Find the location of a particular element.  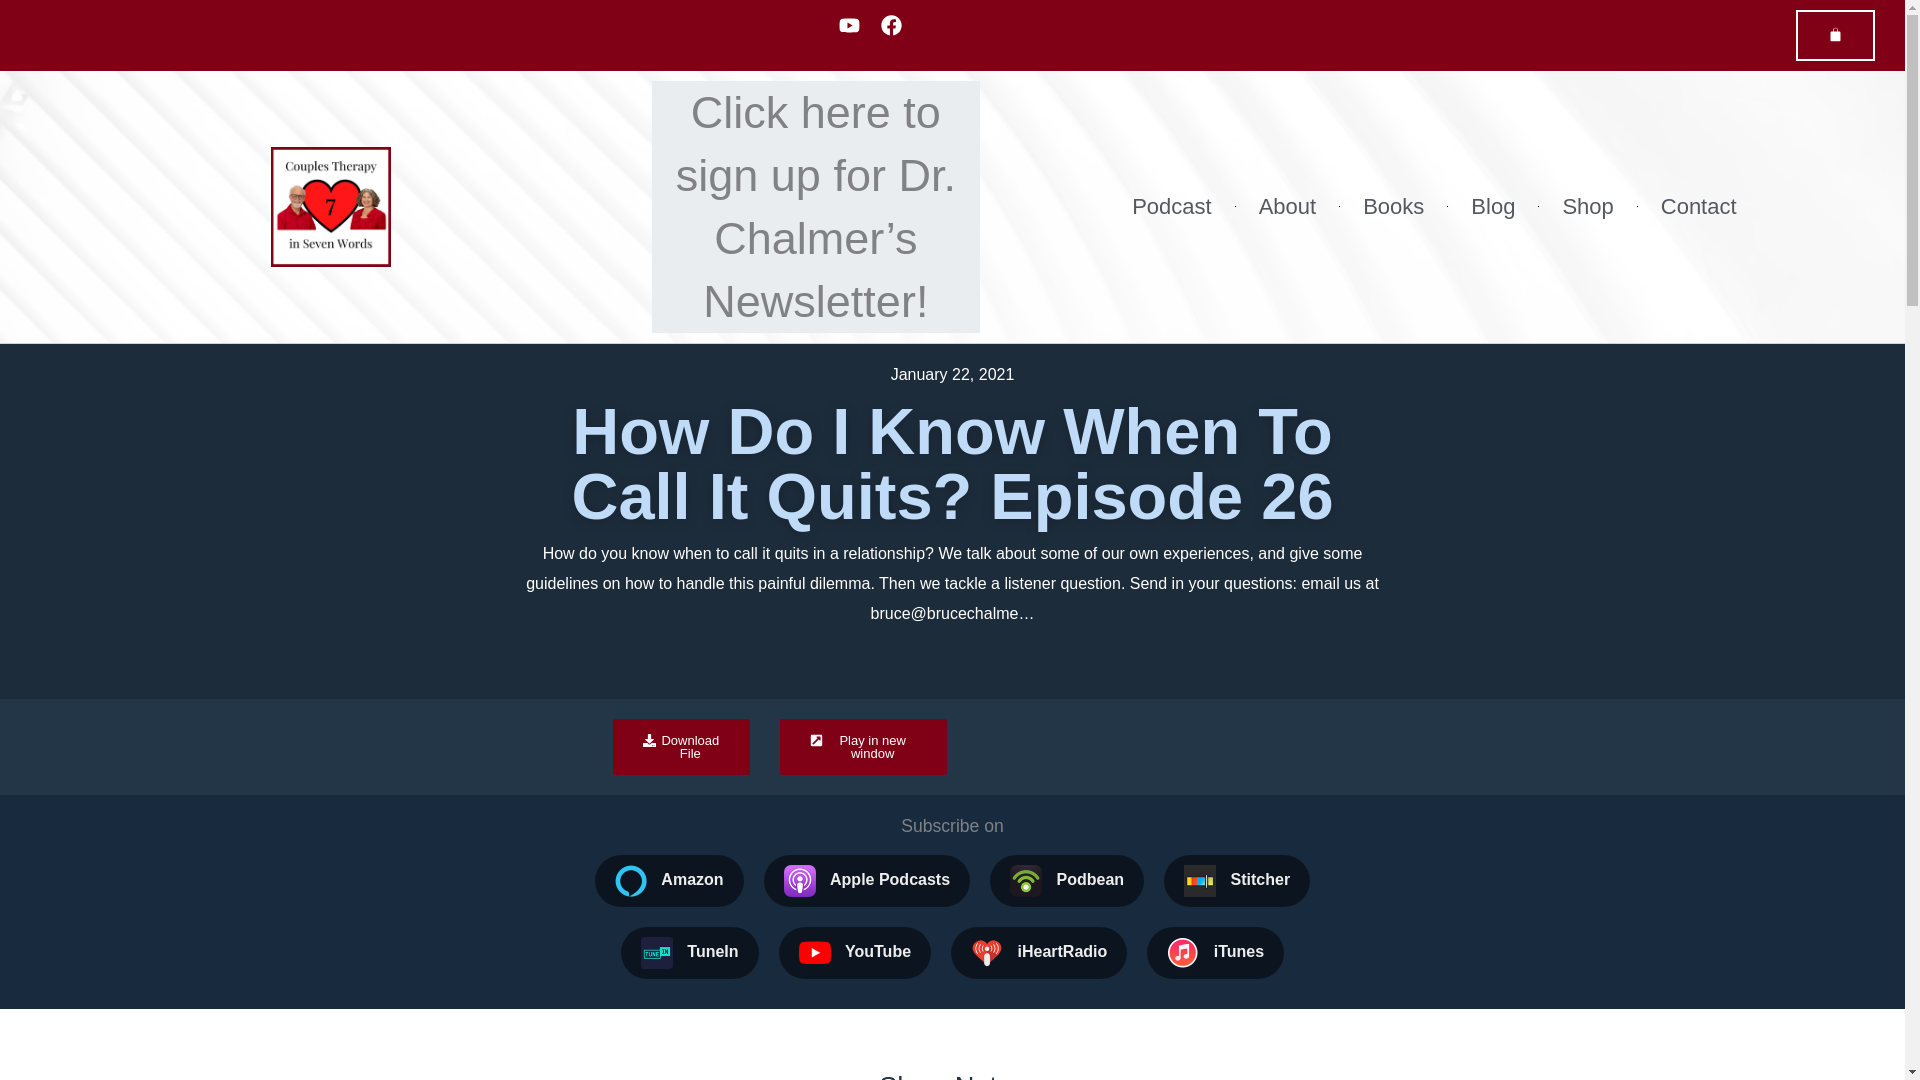

Books is located at coordinates (1392, 206).